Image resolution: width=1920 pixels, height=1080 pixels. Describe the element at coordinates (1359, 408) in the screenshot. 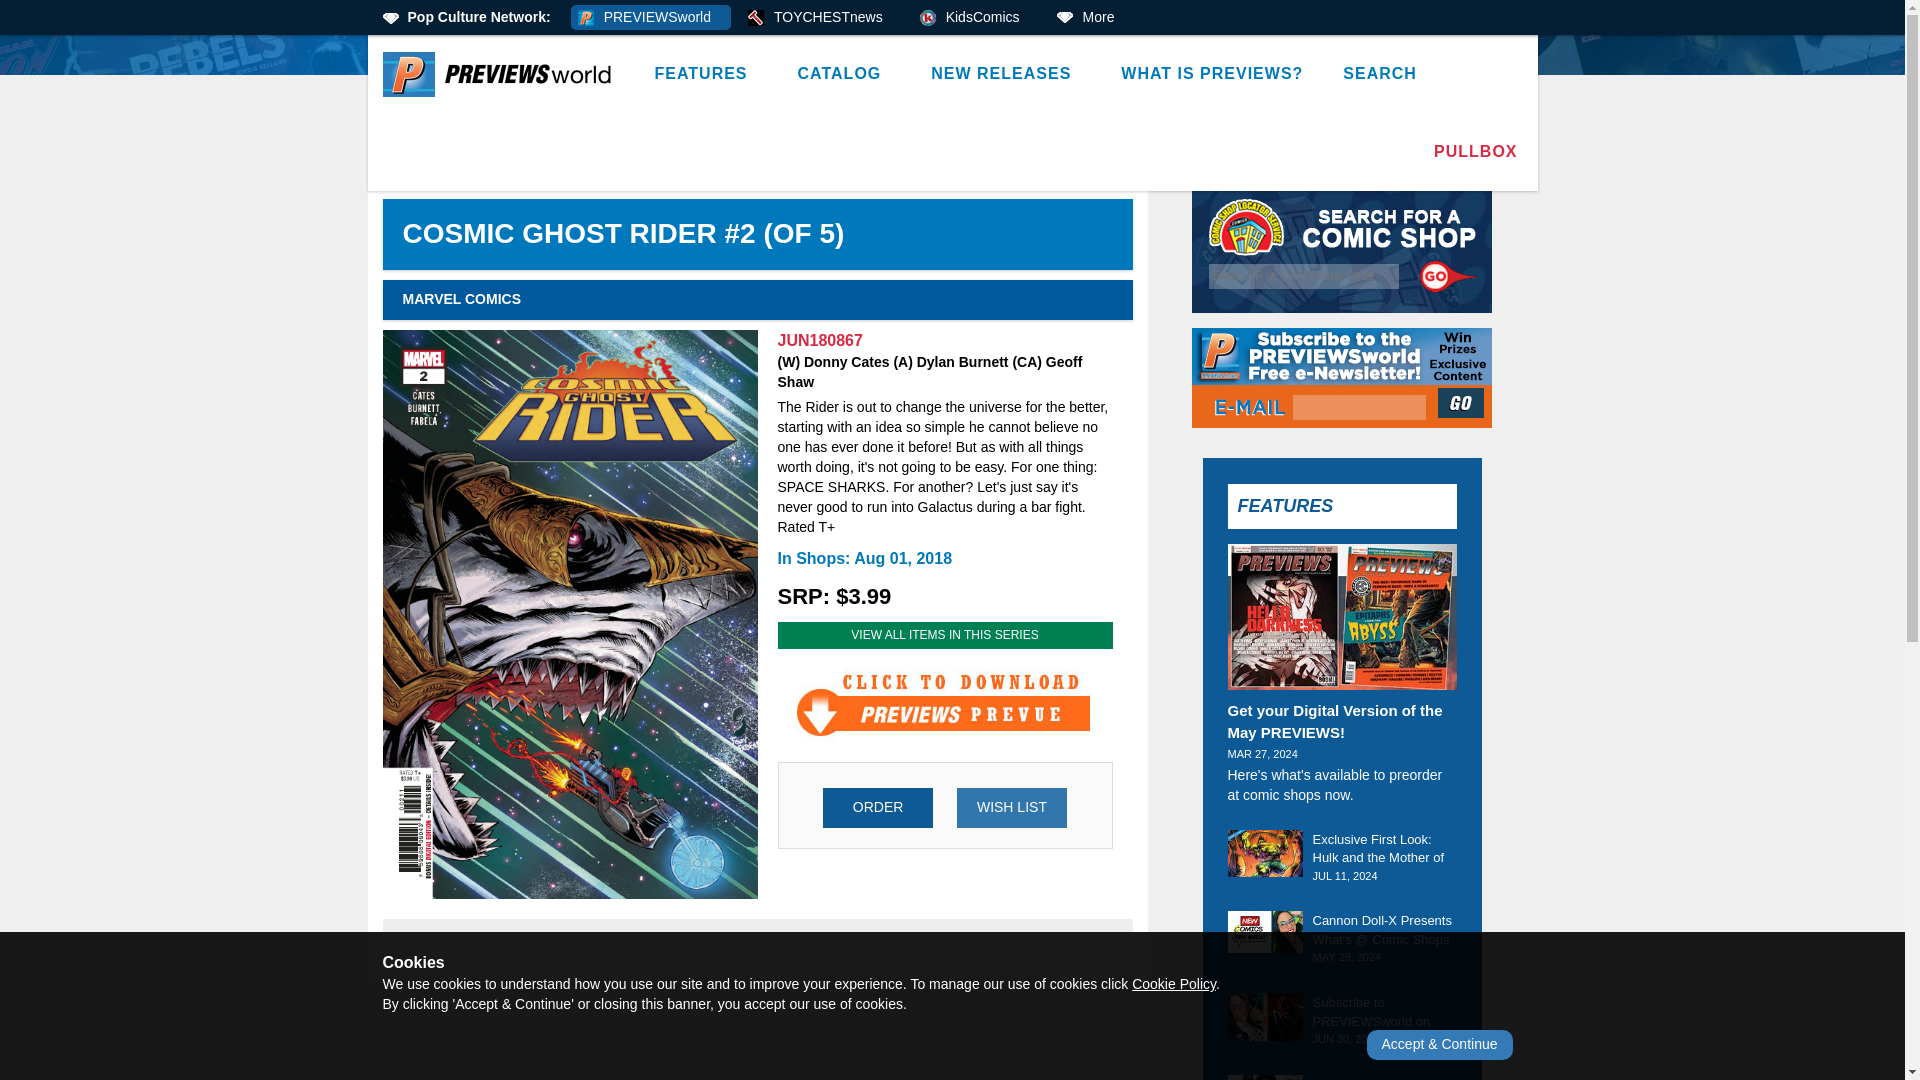

I see `Email Address Input for Newsletter Signup` at that location.